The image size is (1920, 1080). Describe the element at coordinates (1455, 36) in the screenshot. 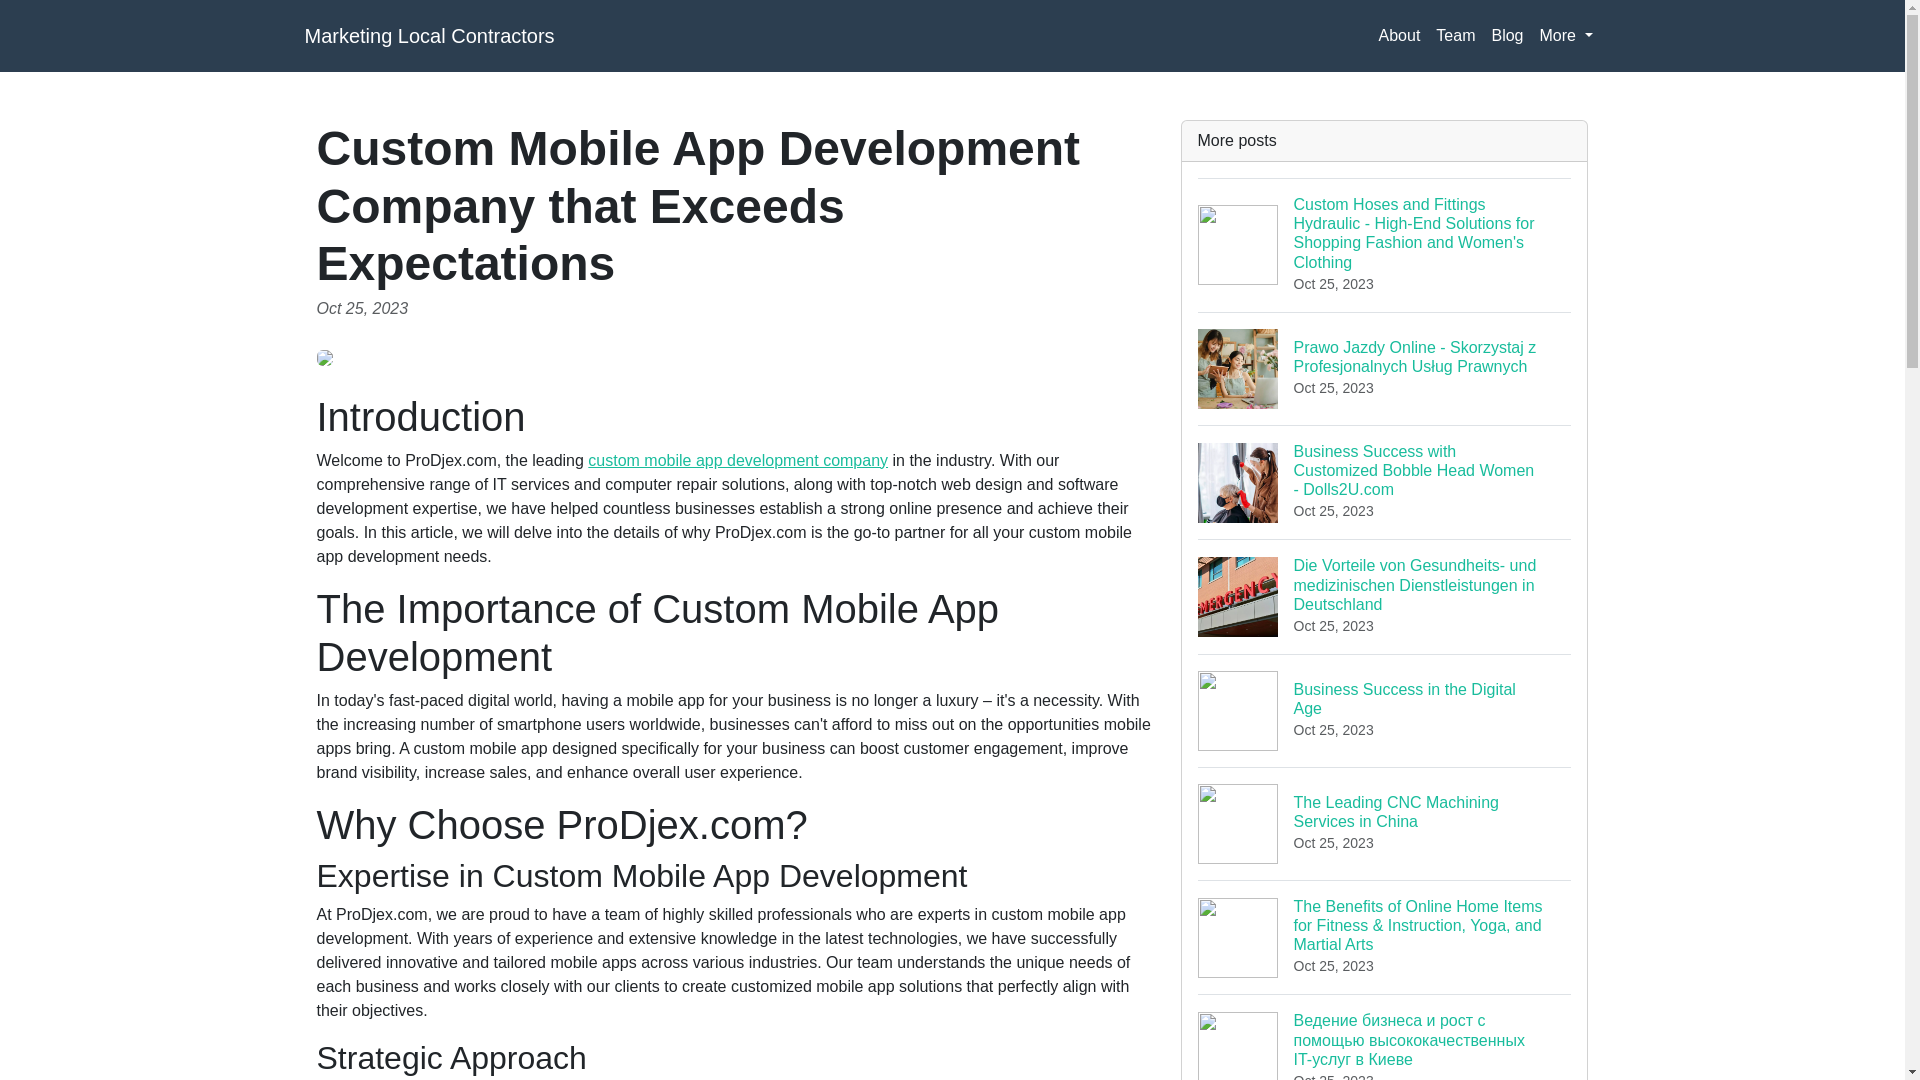

I see `Team` at that location.